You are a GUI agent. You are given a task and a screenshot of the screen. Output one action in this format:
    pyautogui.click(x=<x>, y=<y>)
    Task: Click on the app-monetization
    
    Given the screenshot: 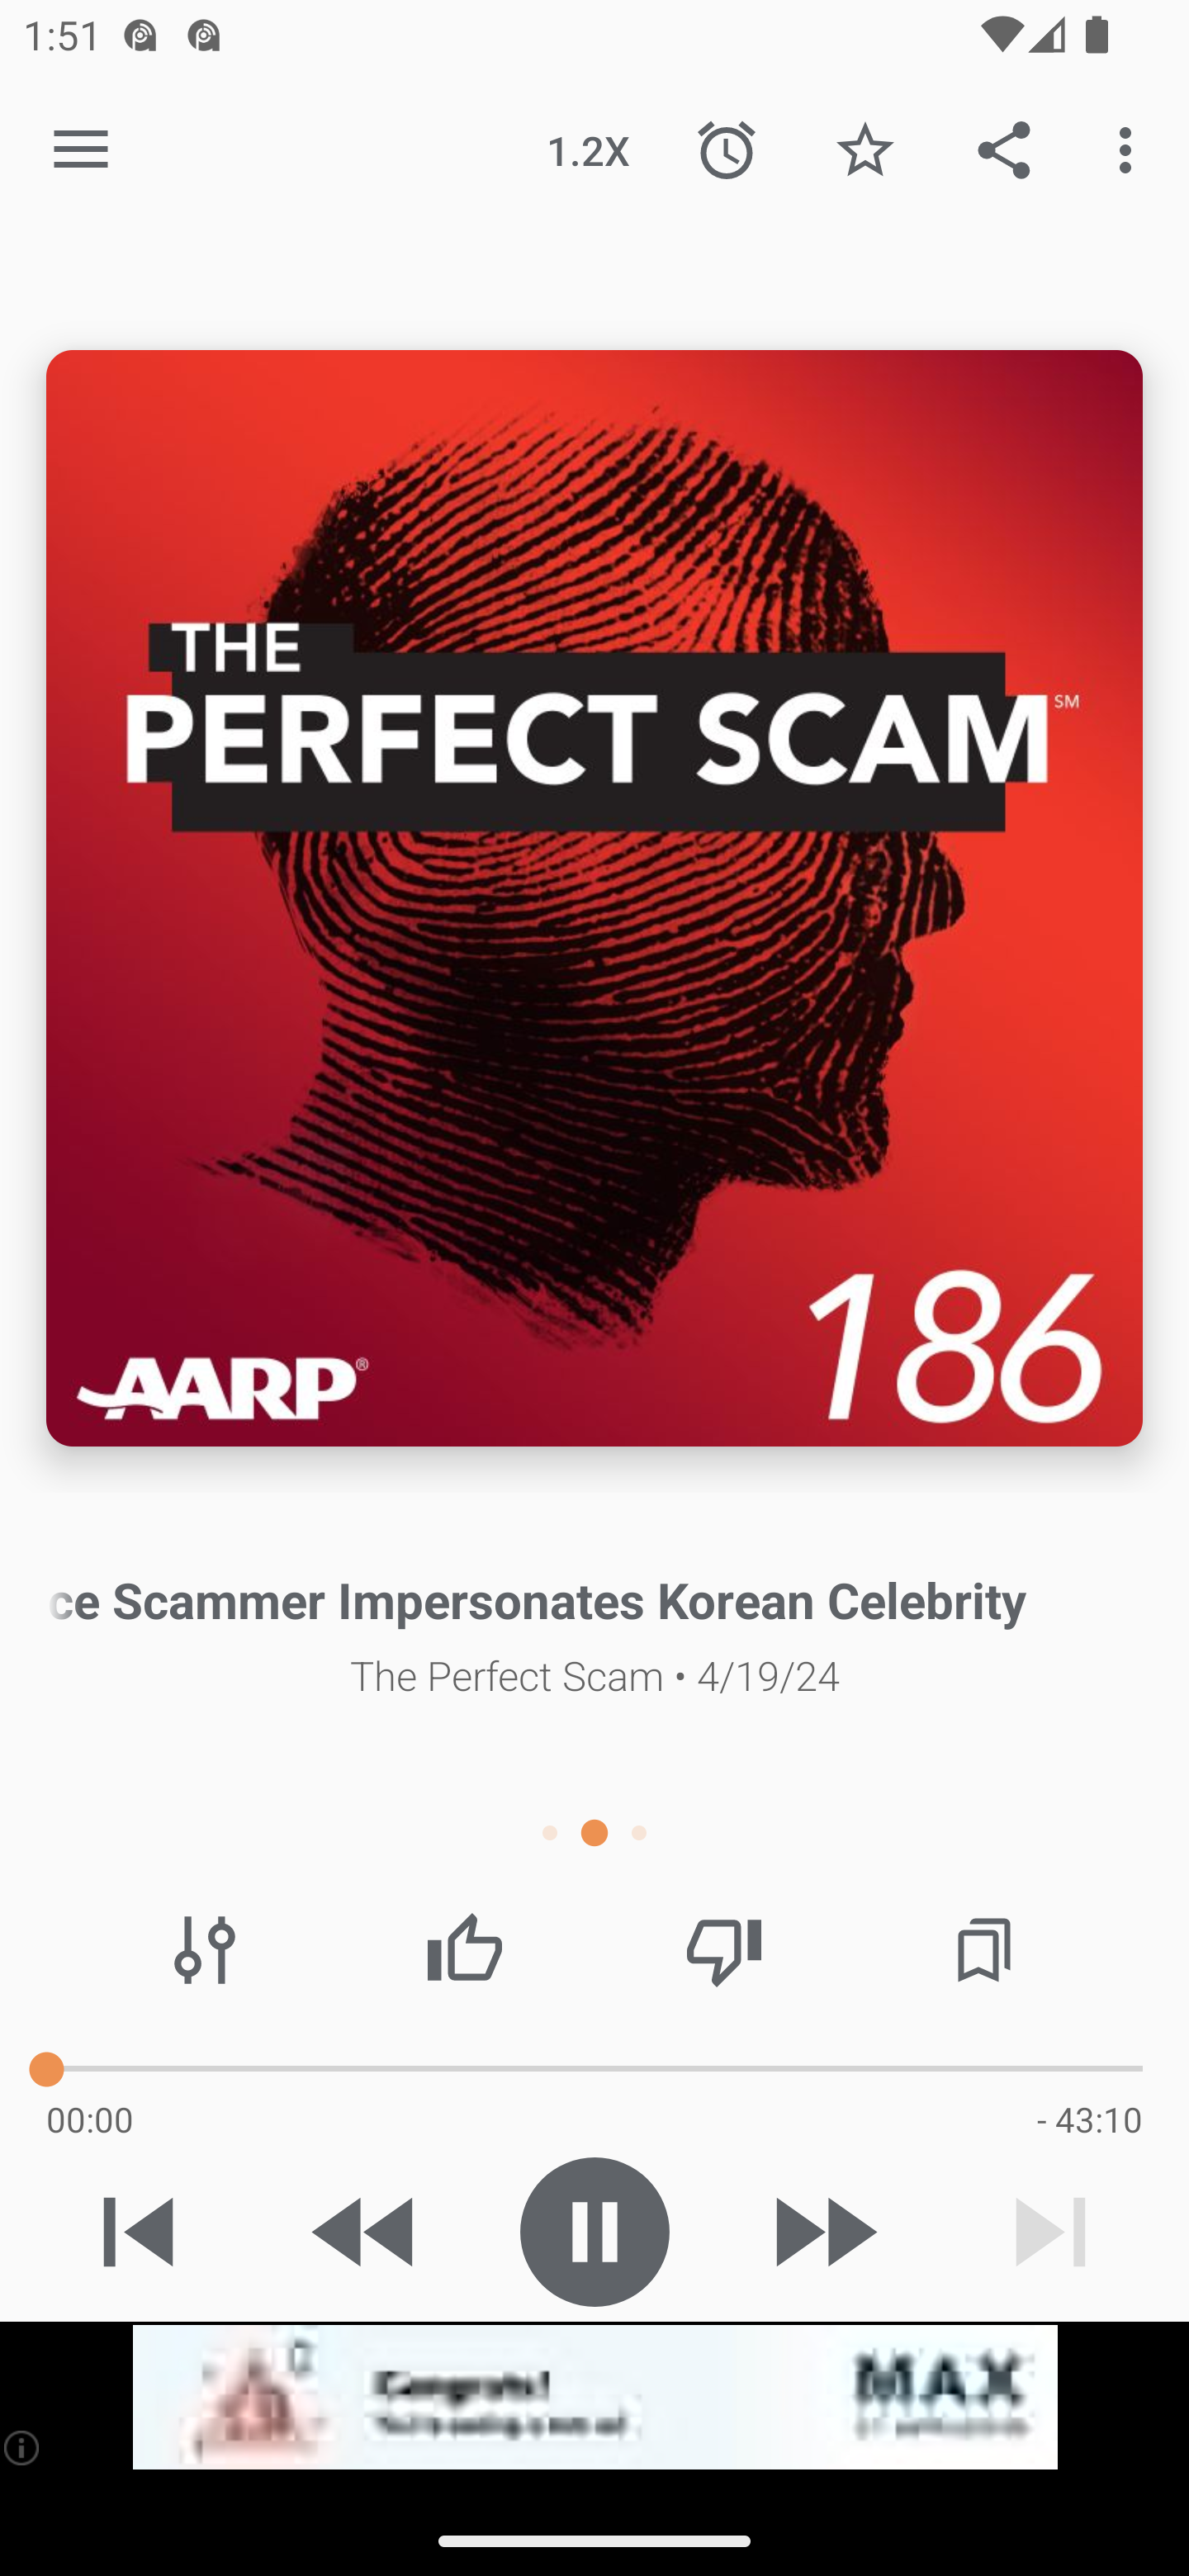 What is the action you would take?
    pyautogui.click(x=594, y=2398)
    